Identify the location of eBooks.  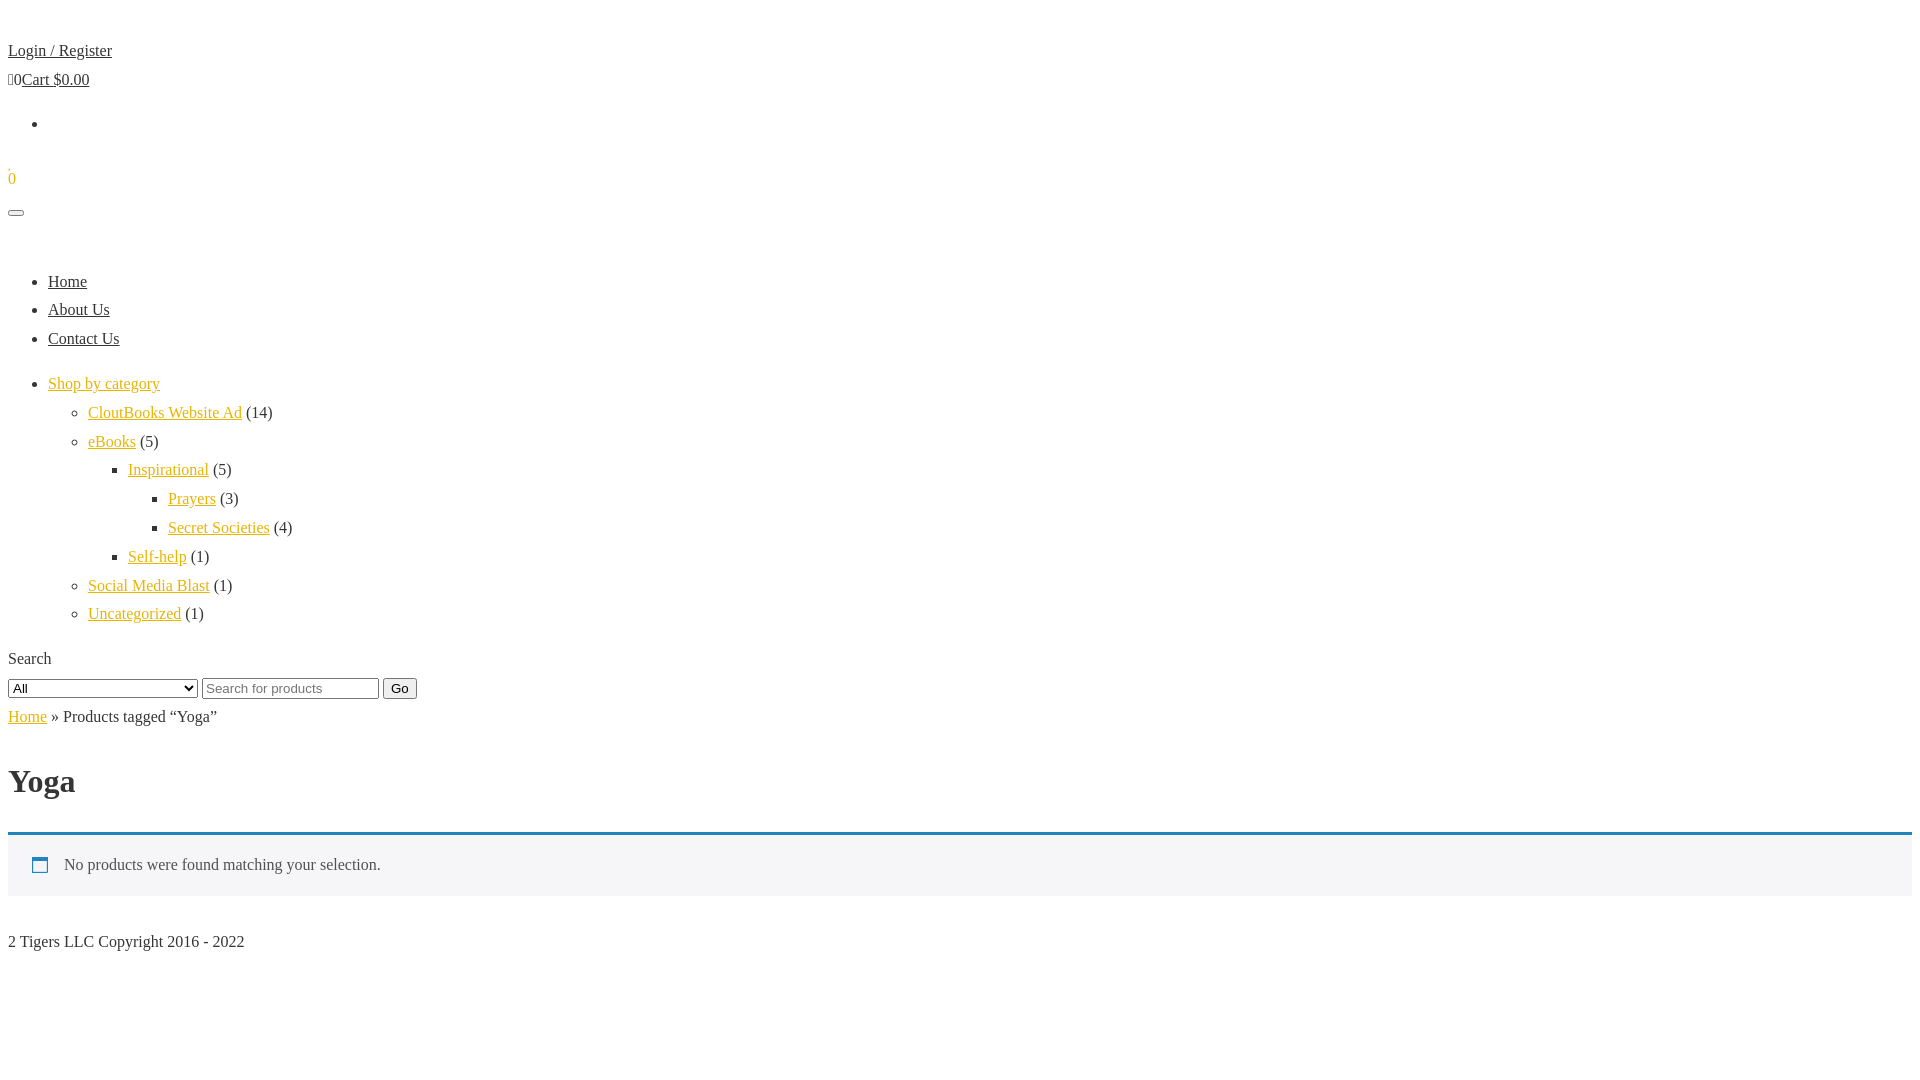
(112, 442).